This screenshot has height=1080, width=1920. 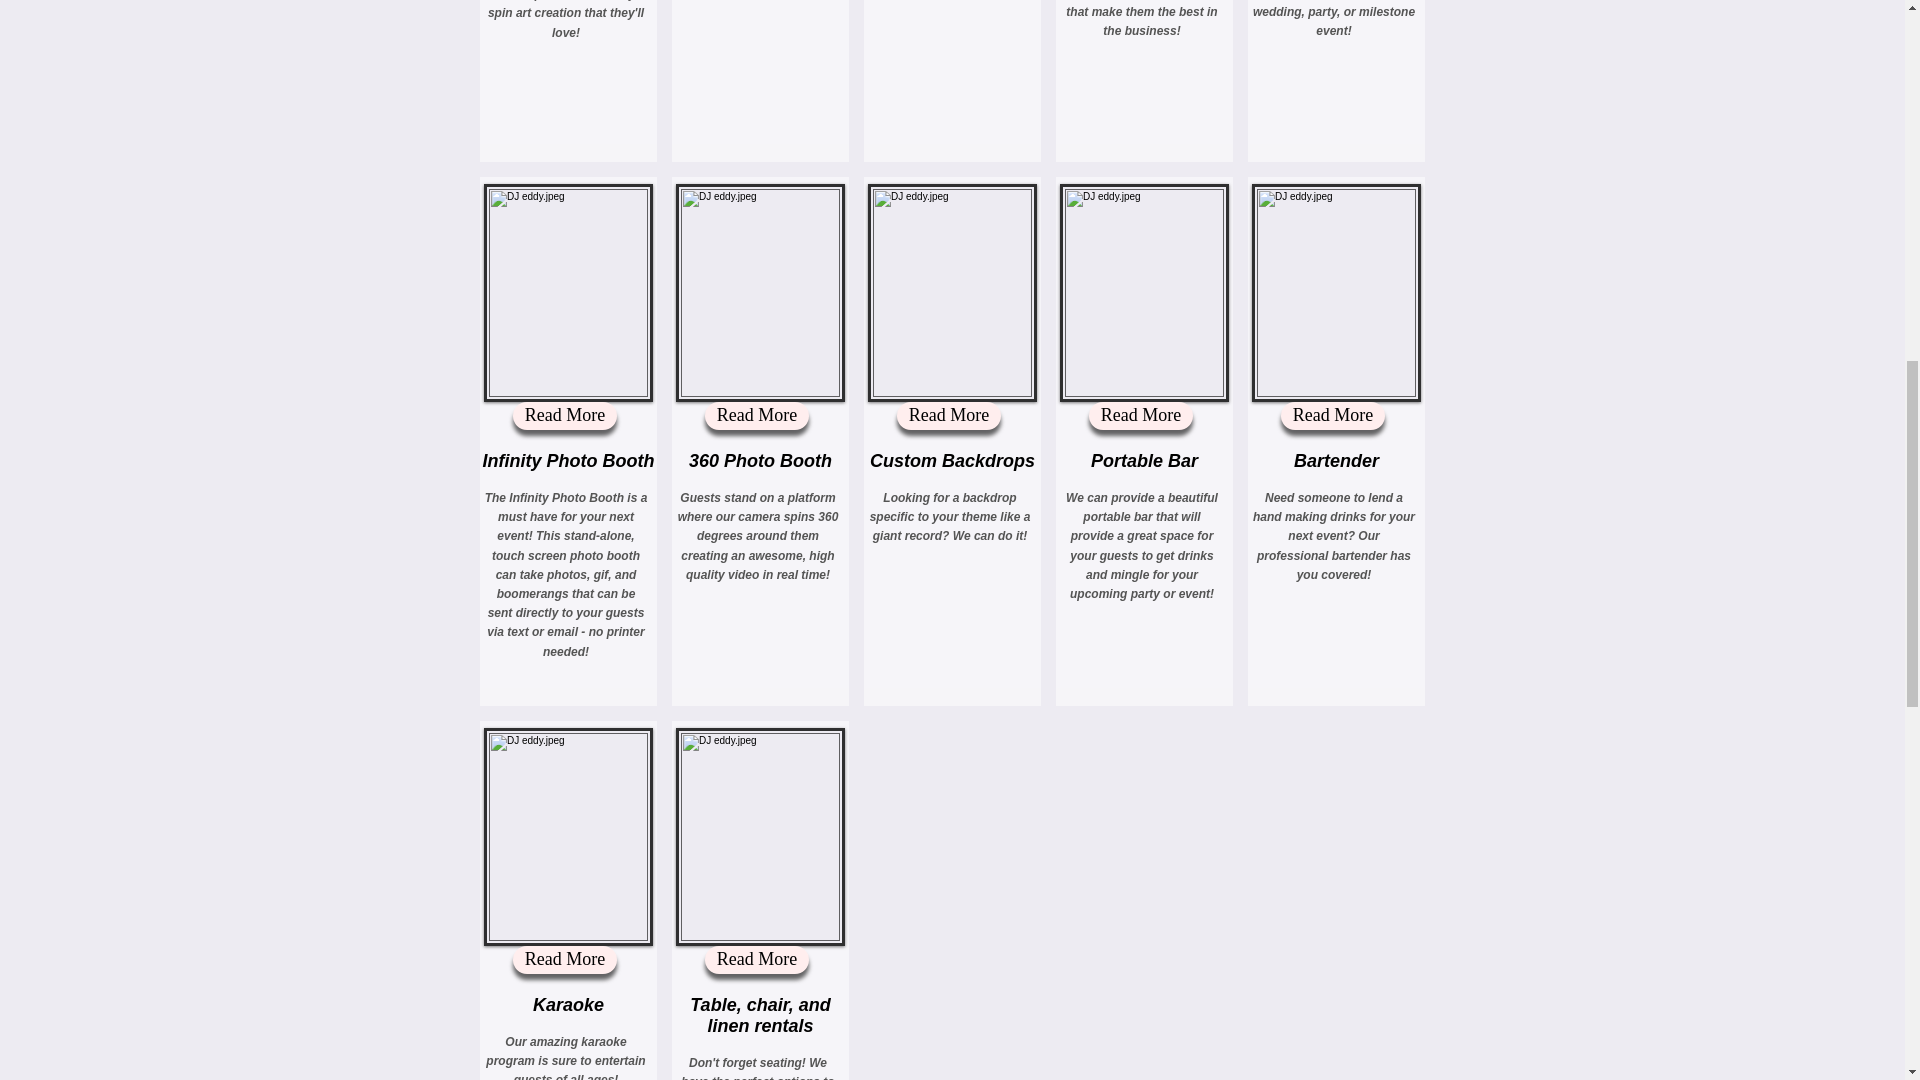 I want to click on Read More, so click(x=756, y=415).